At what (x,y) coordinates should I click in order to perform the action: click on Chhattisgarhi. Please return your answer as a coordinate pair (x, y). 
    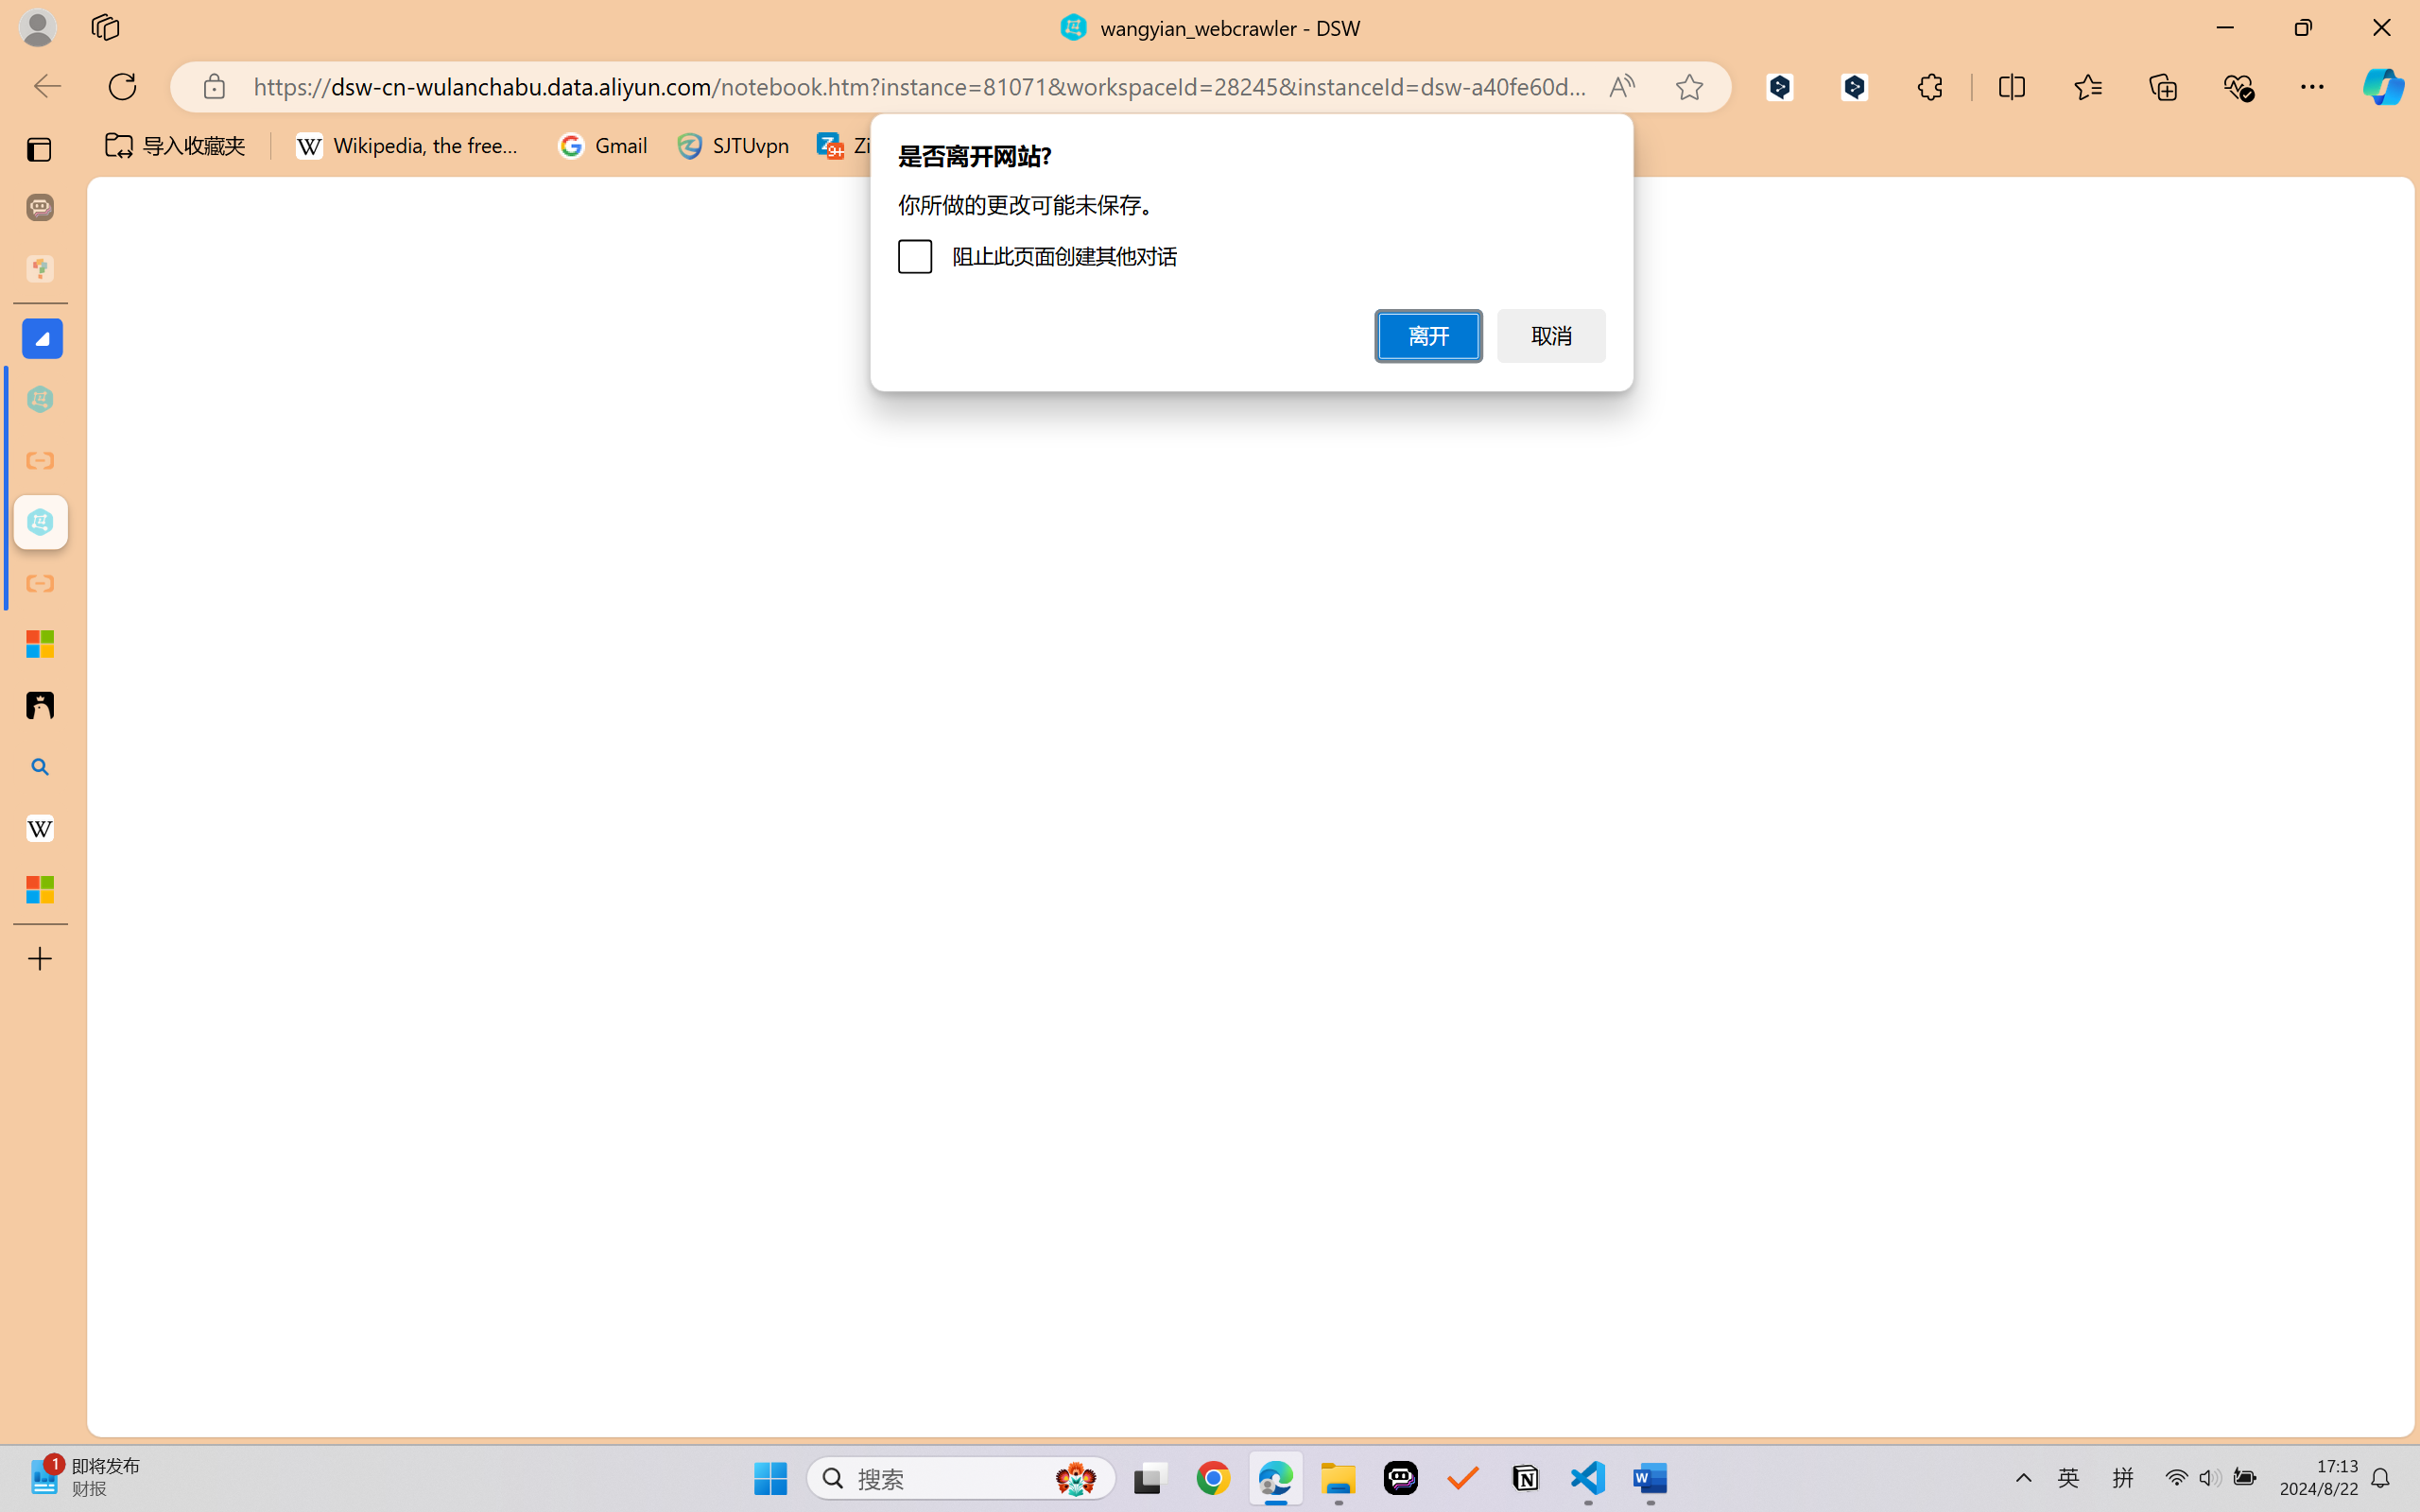
    Looking at the image, I should click on (2215, 1013).